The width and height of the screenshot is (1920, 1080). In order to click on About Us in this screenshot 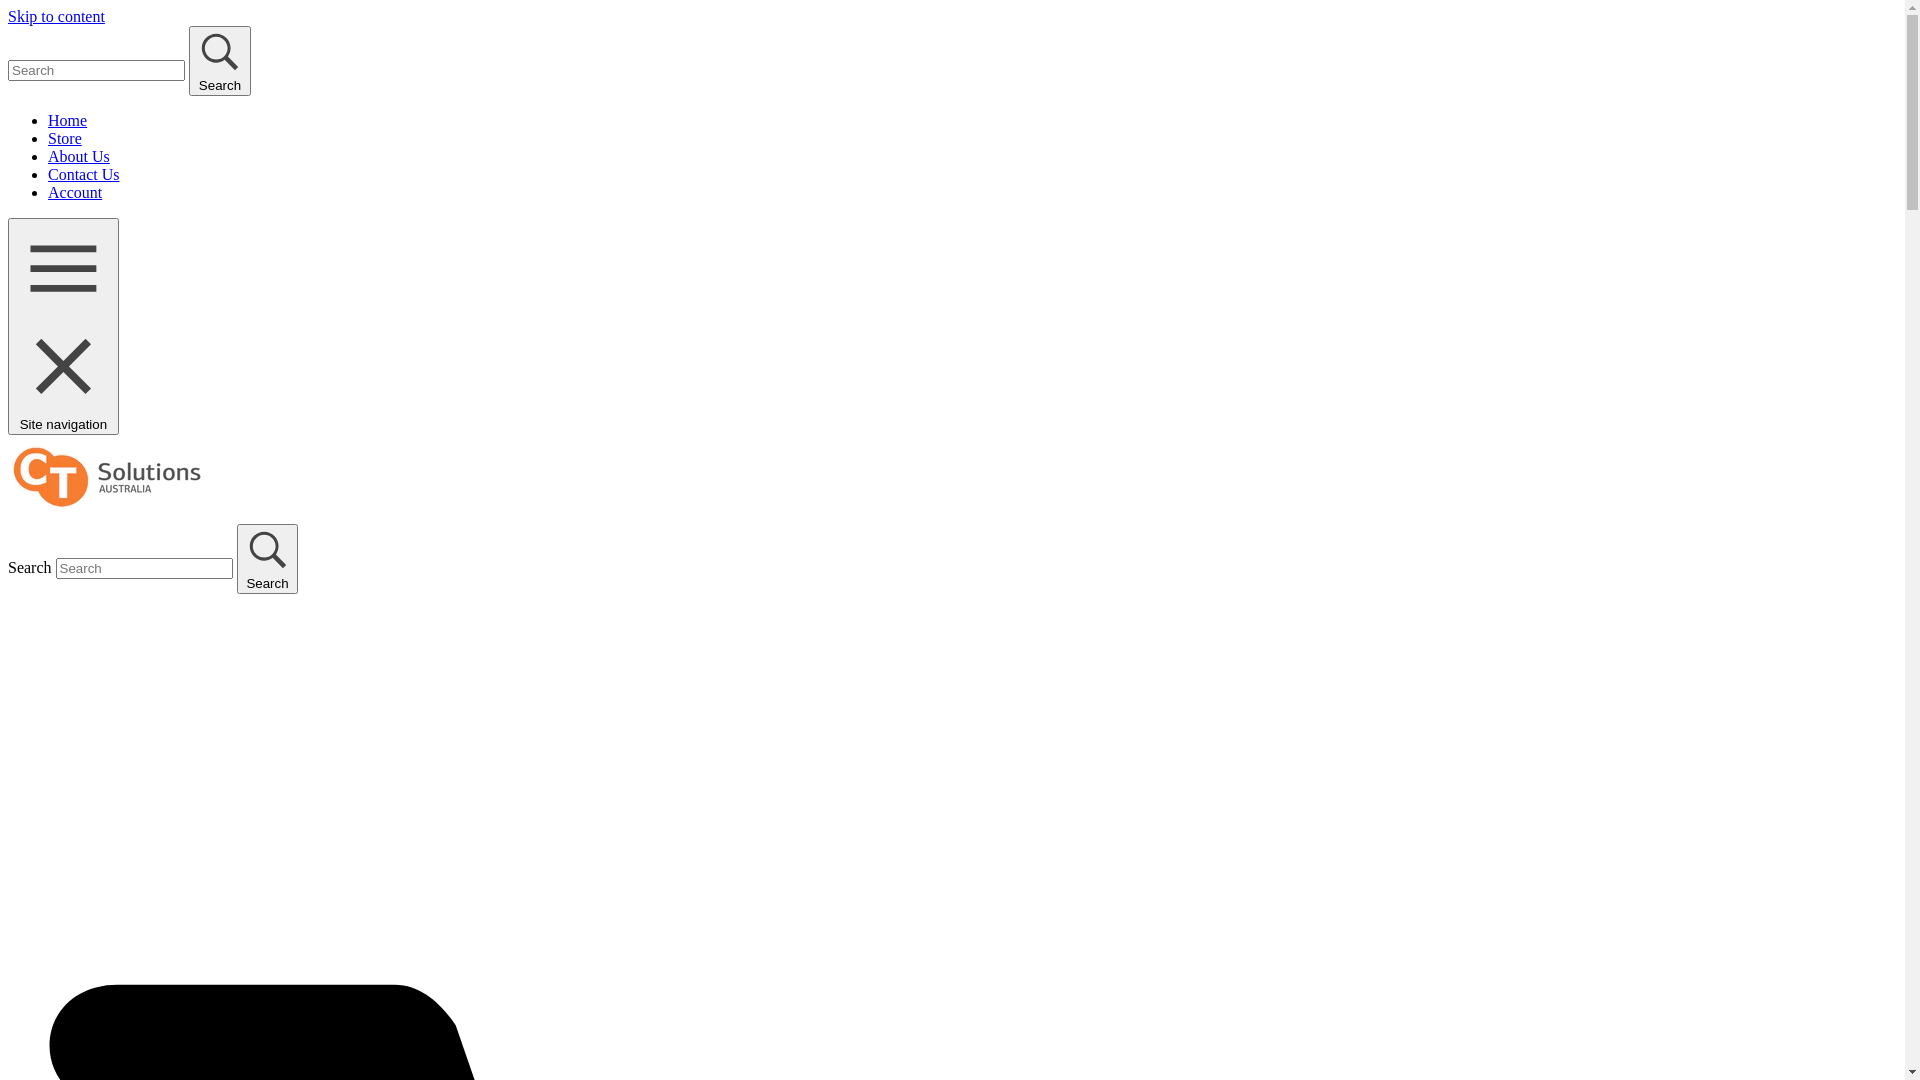, I will do `click(79, 156)`.